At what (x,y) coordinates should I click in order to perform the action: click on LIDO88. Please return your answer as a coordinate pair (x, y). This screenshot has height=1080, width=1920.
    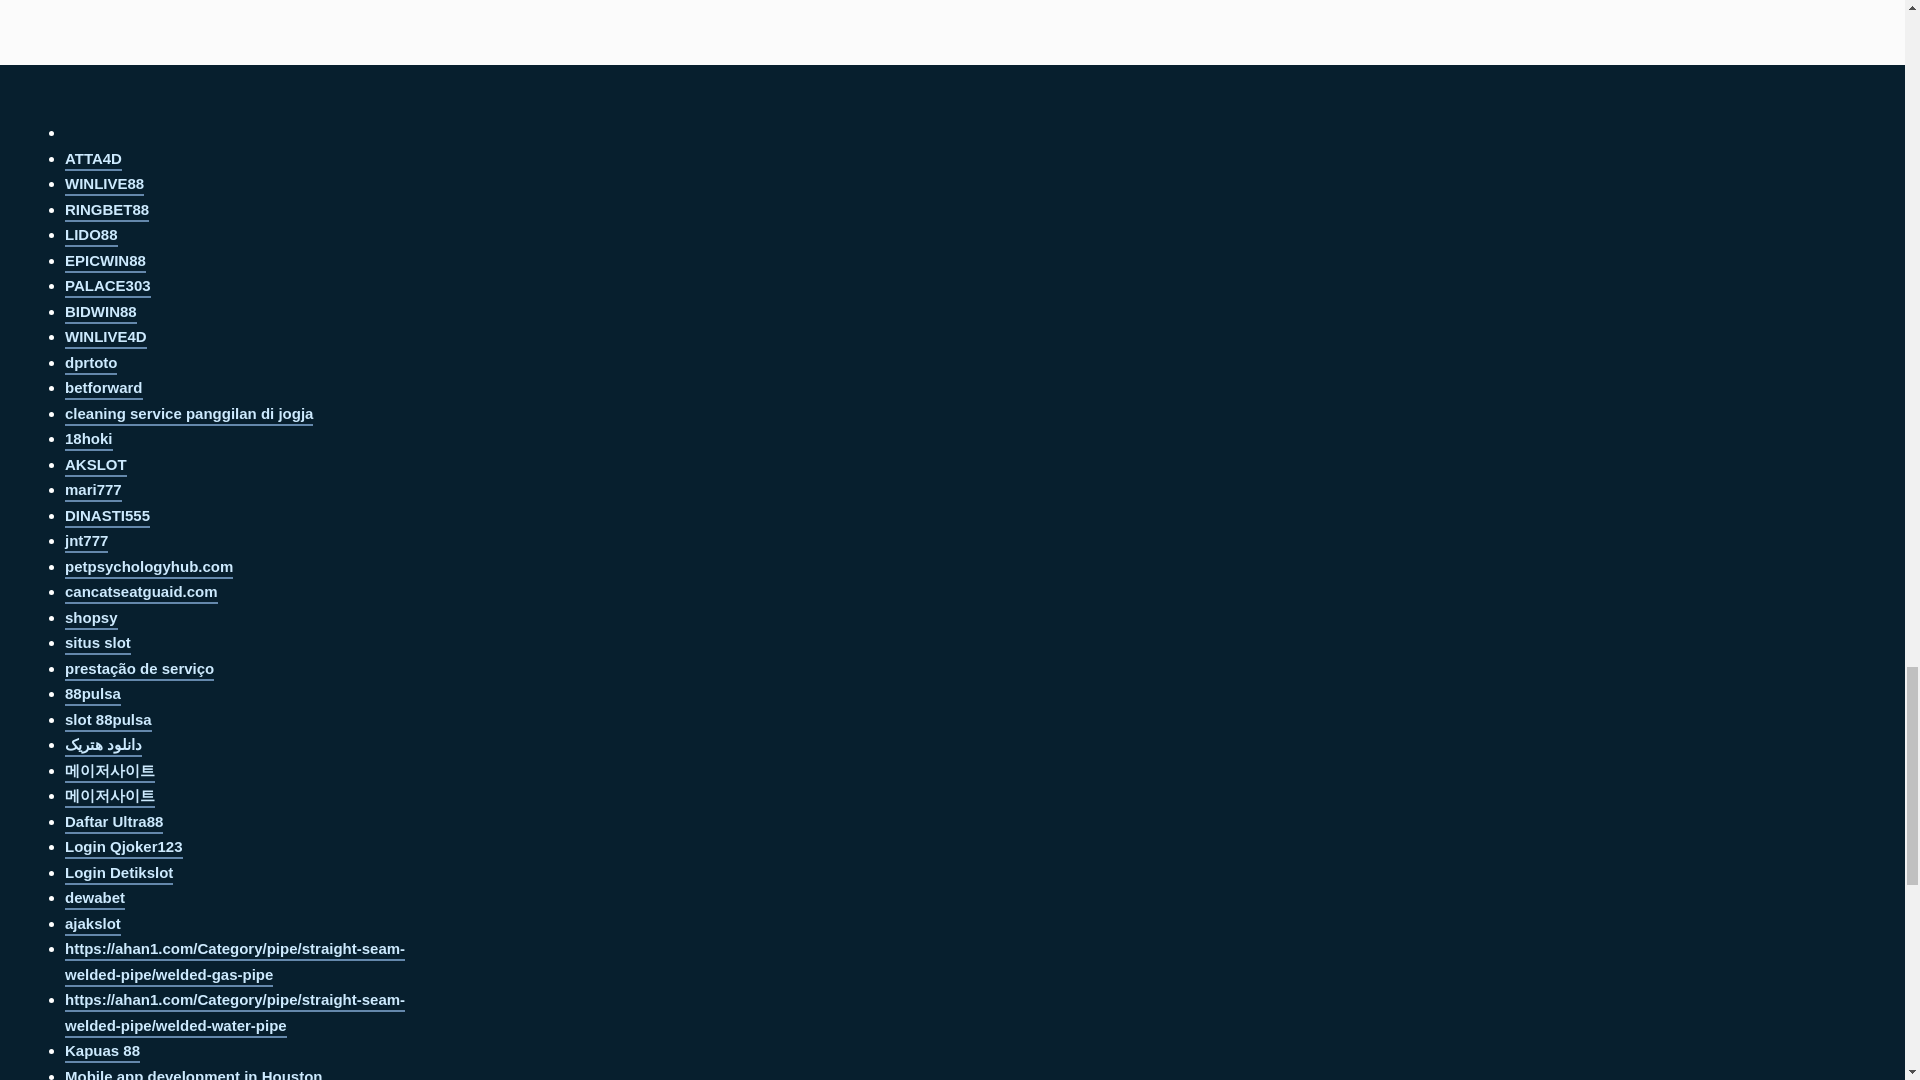
    Looking at the image, I should click on (91, 236).